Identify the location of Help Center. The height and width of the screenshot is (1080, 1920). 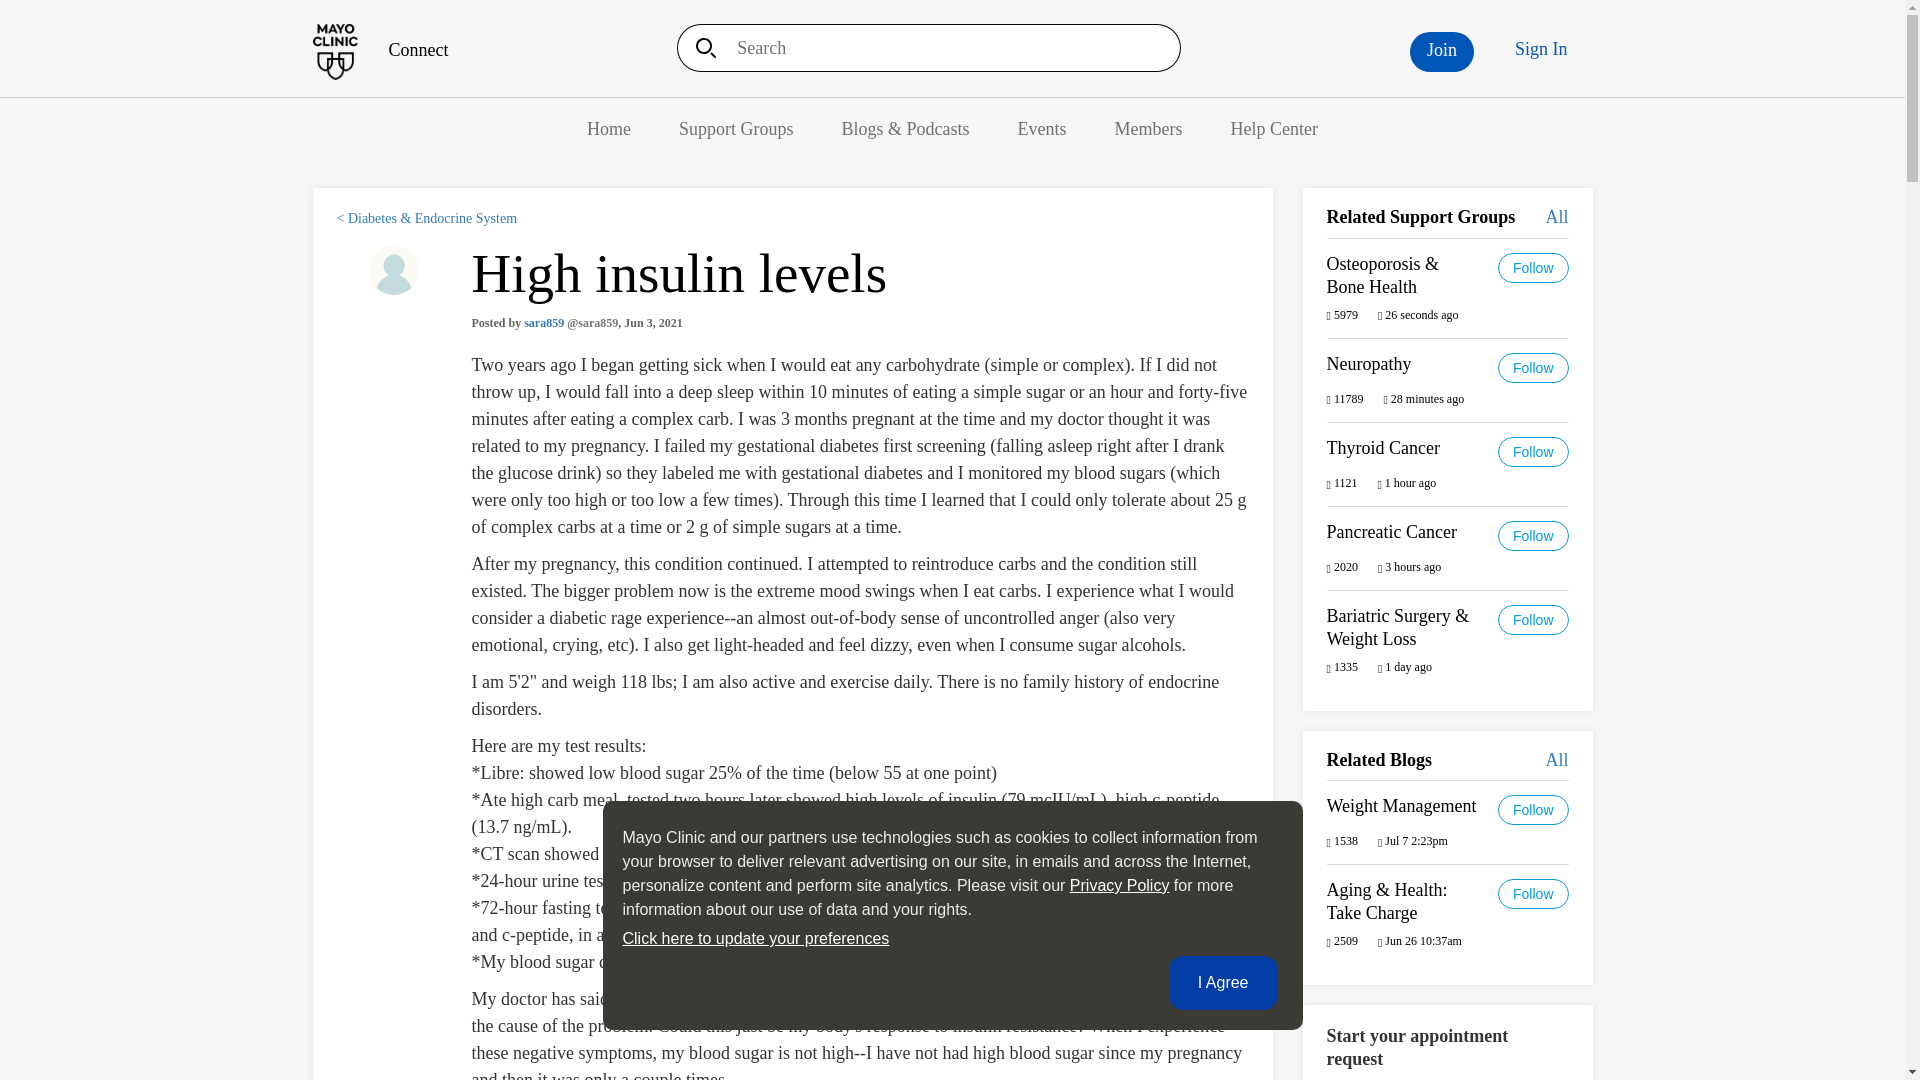
(1274, 128).